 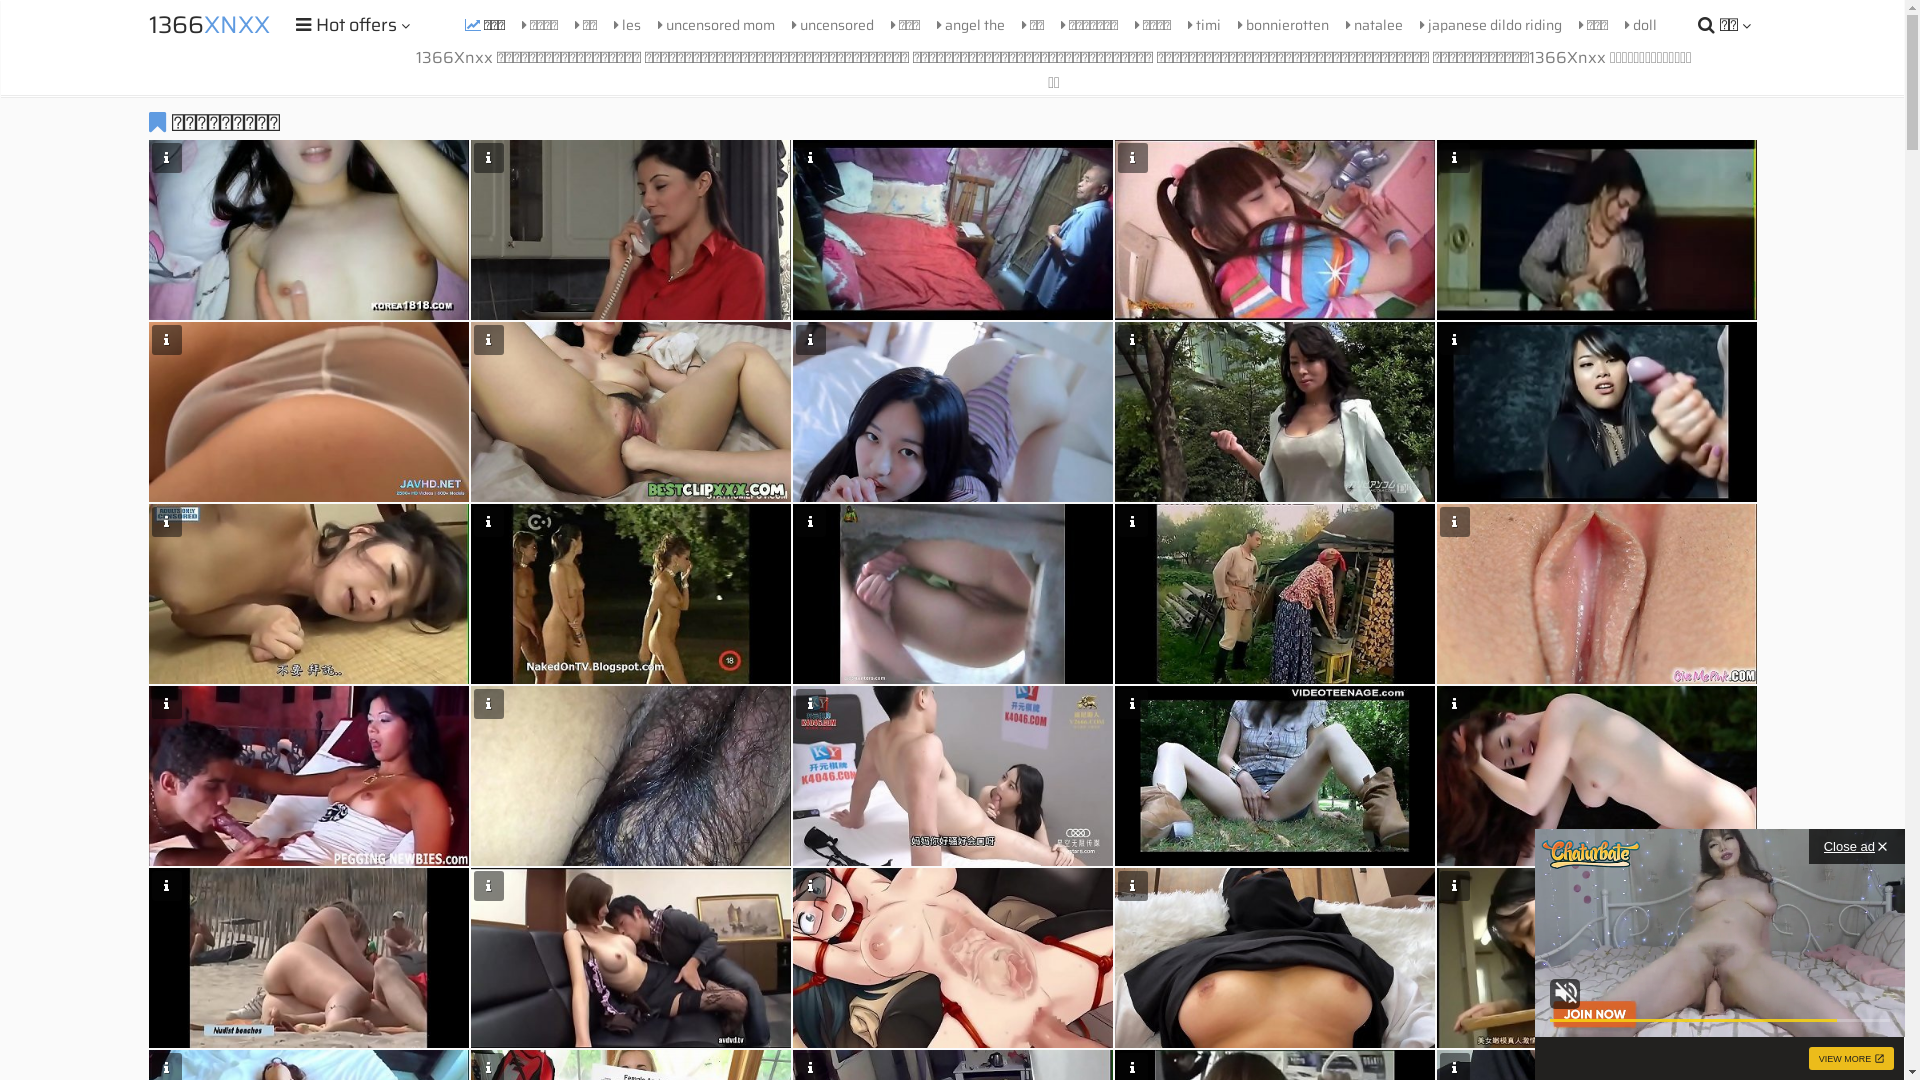 What do you see at coordinates (1641, 25) in the screenshot?
I see `doll` at bounding box center [1641, 25].